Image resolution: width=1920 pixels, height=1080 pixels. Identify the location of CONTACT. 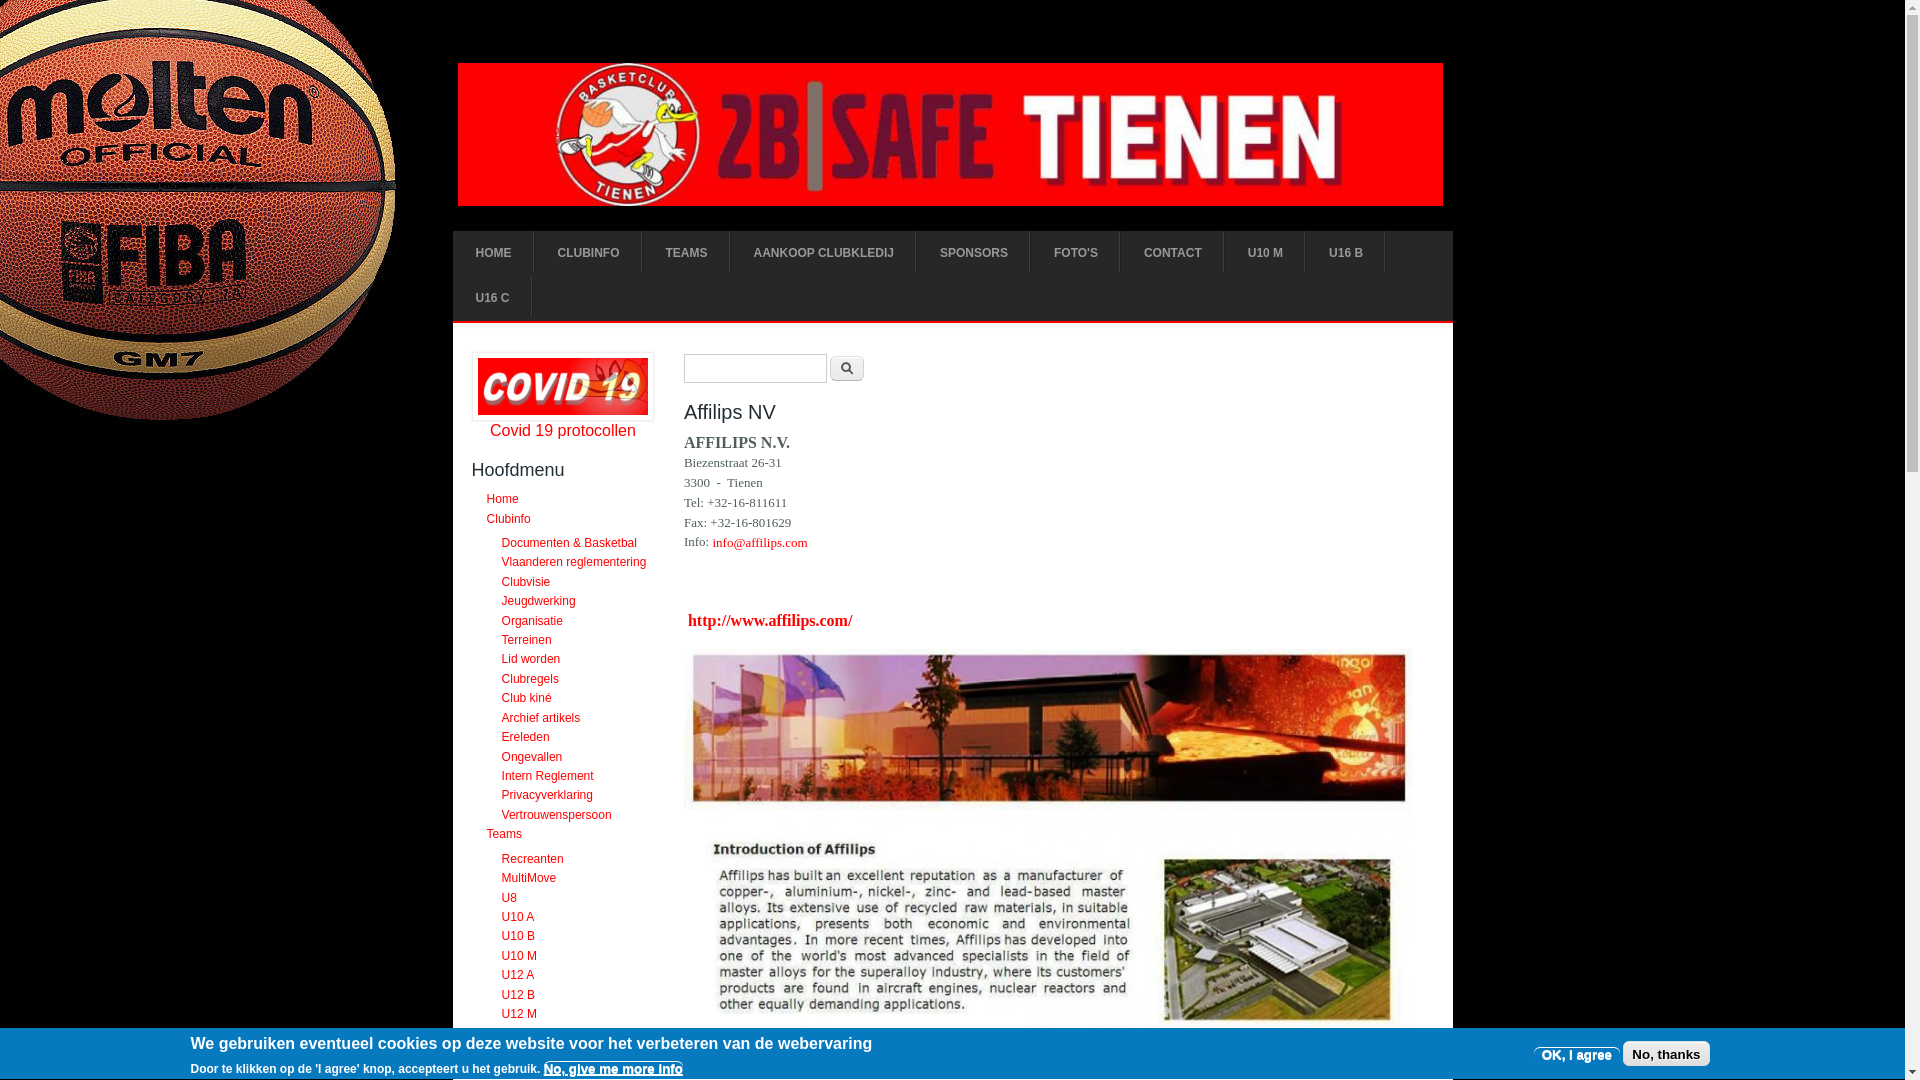
(1173, 254).